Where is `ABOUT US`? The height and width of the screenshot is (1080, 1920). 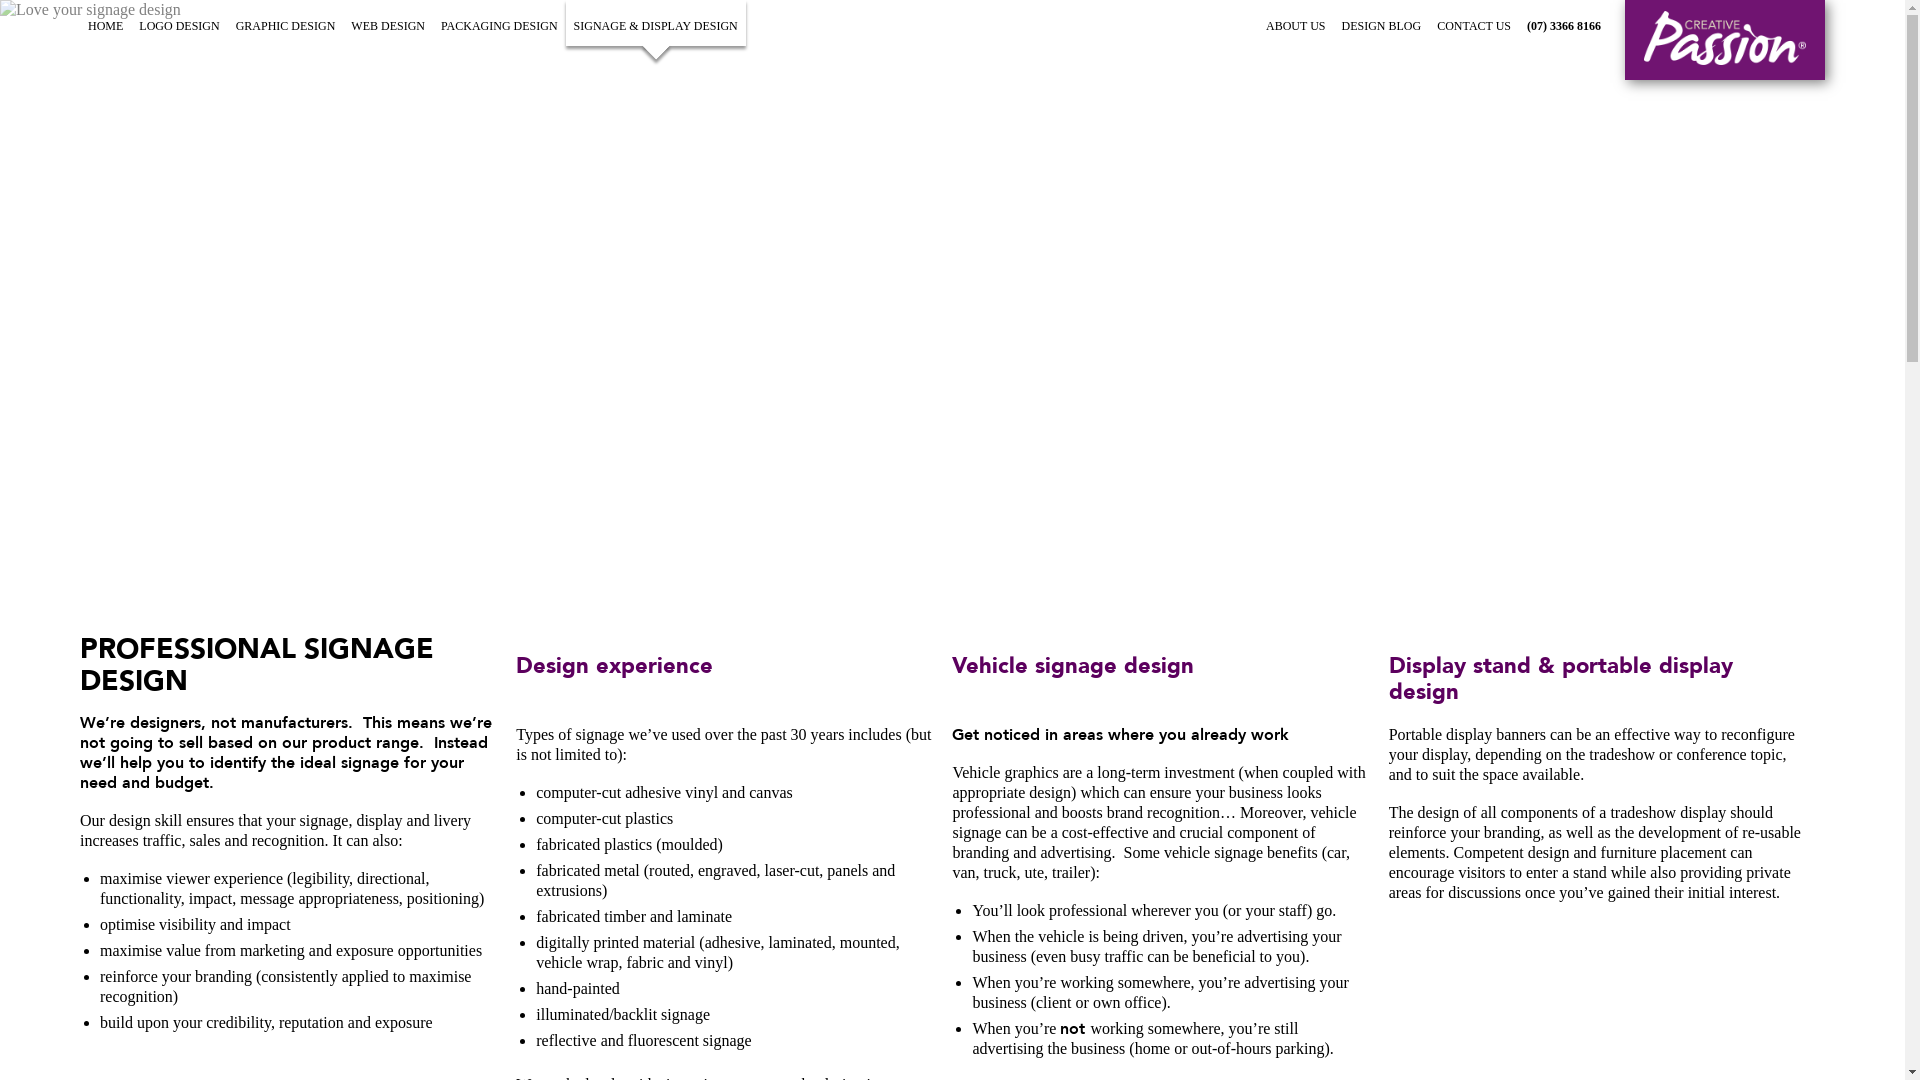 ABOUT US is located at coordinates (1296, 23).